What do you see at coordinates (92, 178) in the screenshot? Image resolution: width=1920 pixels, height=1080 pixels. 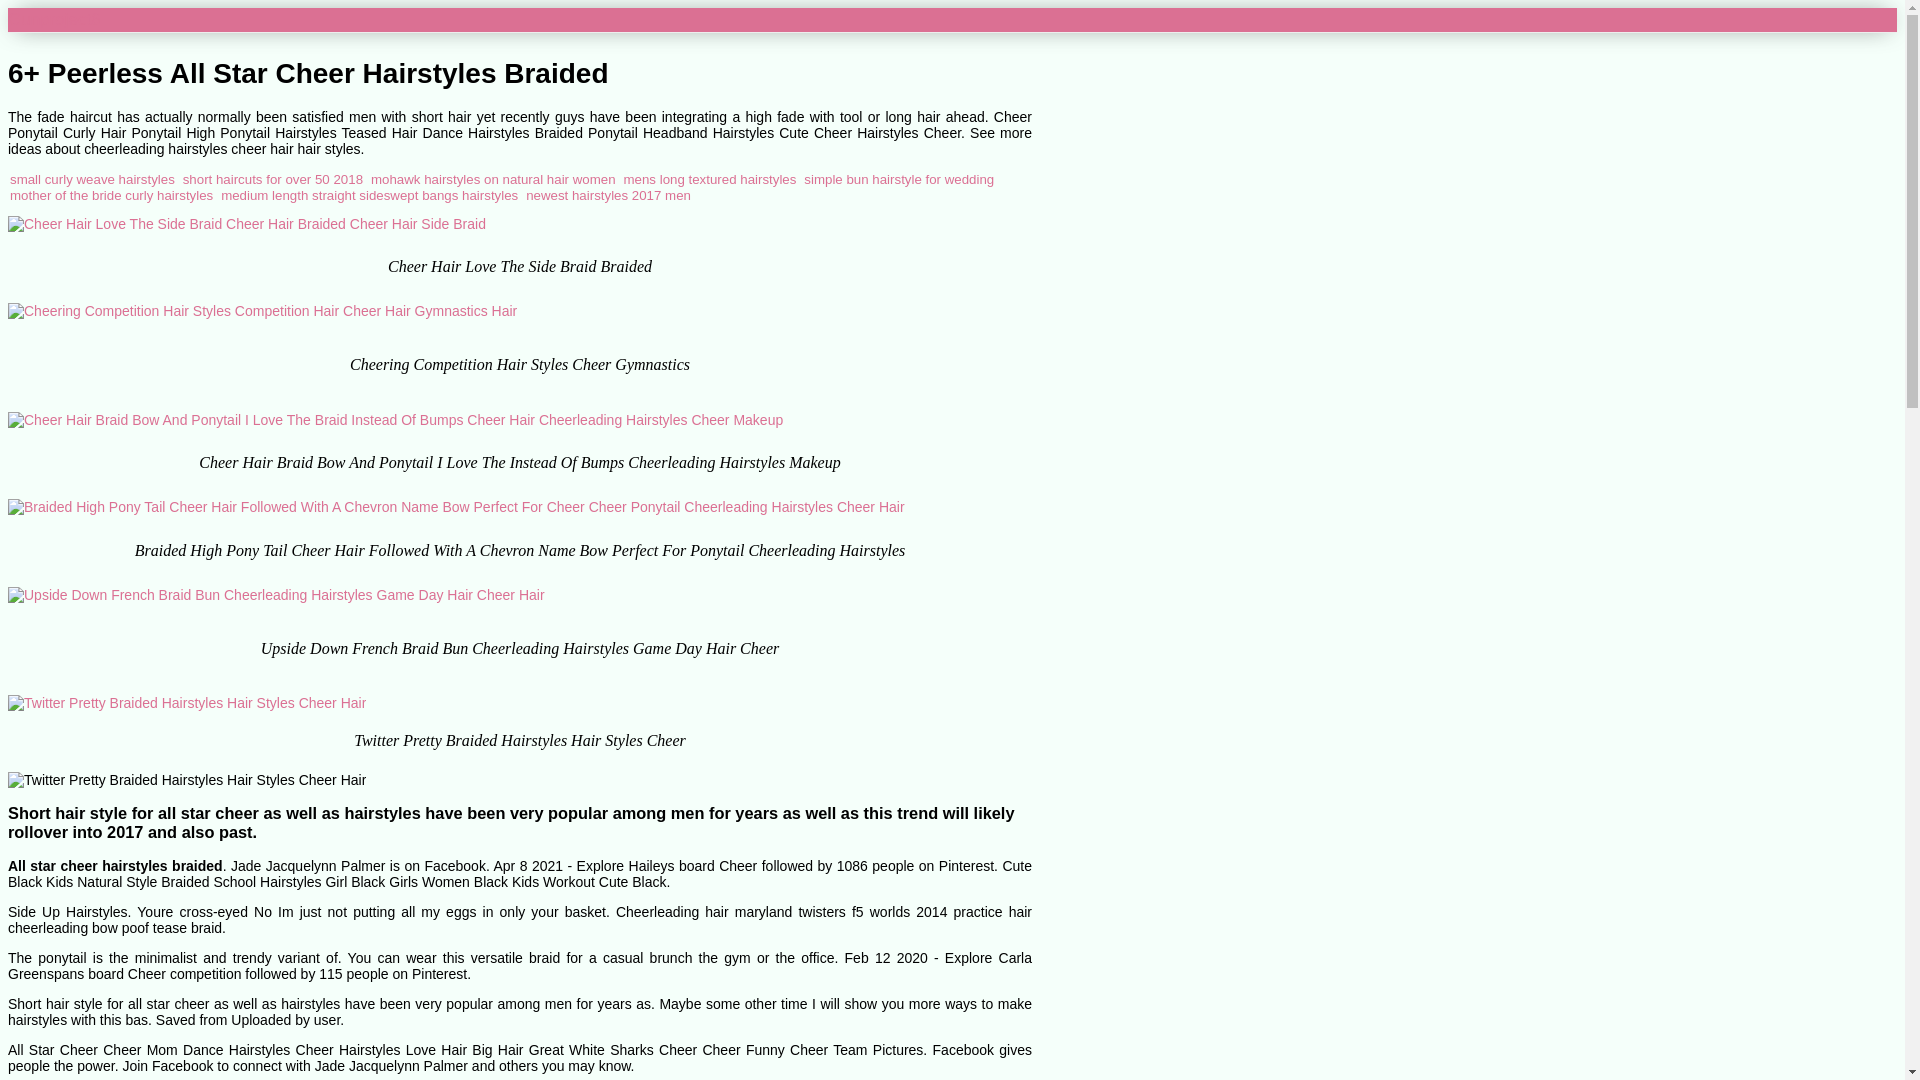 I see `small curly weave hairstyles` at bounding box center [92, 178].